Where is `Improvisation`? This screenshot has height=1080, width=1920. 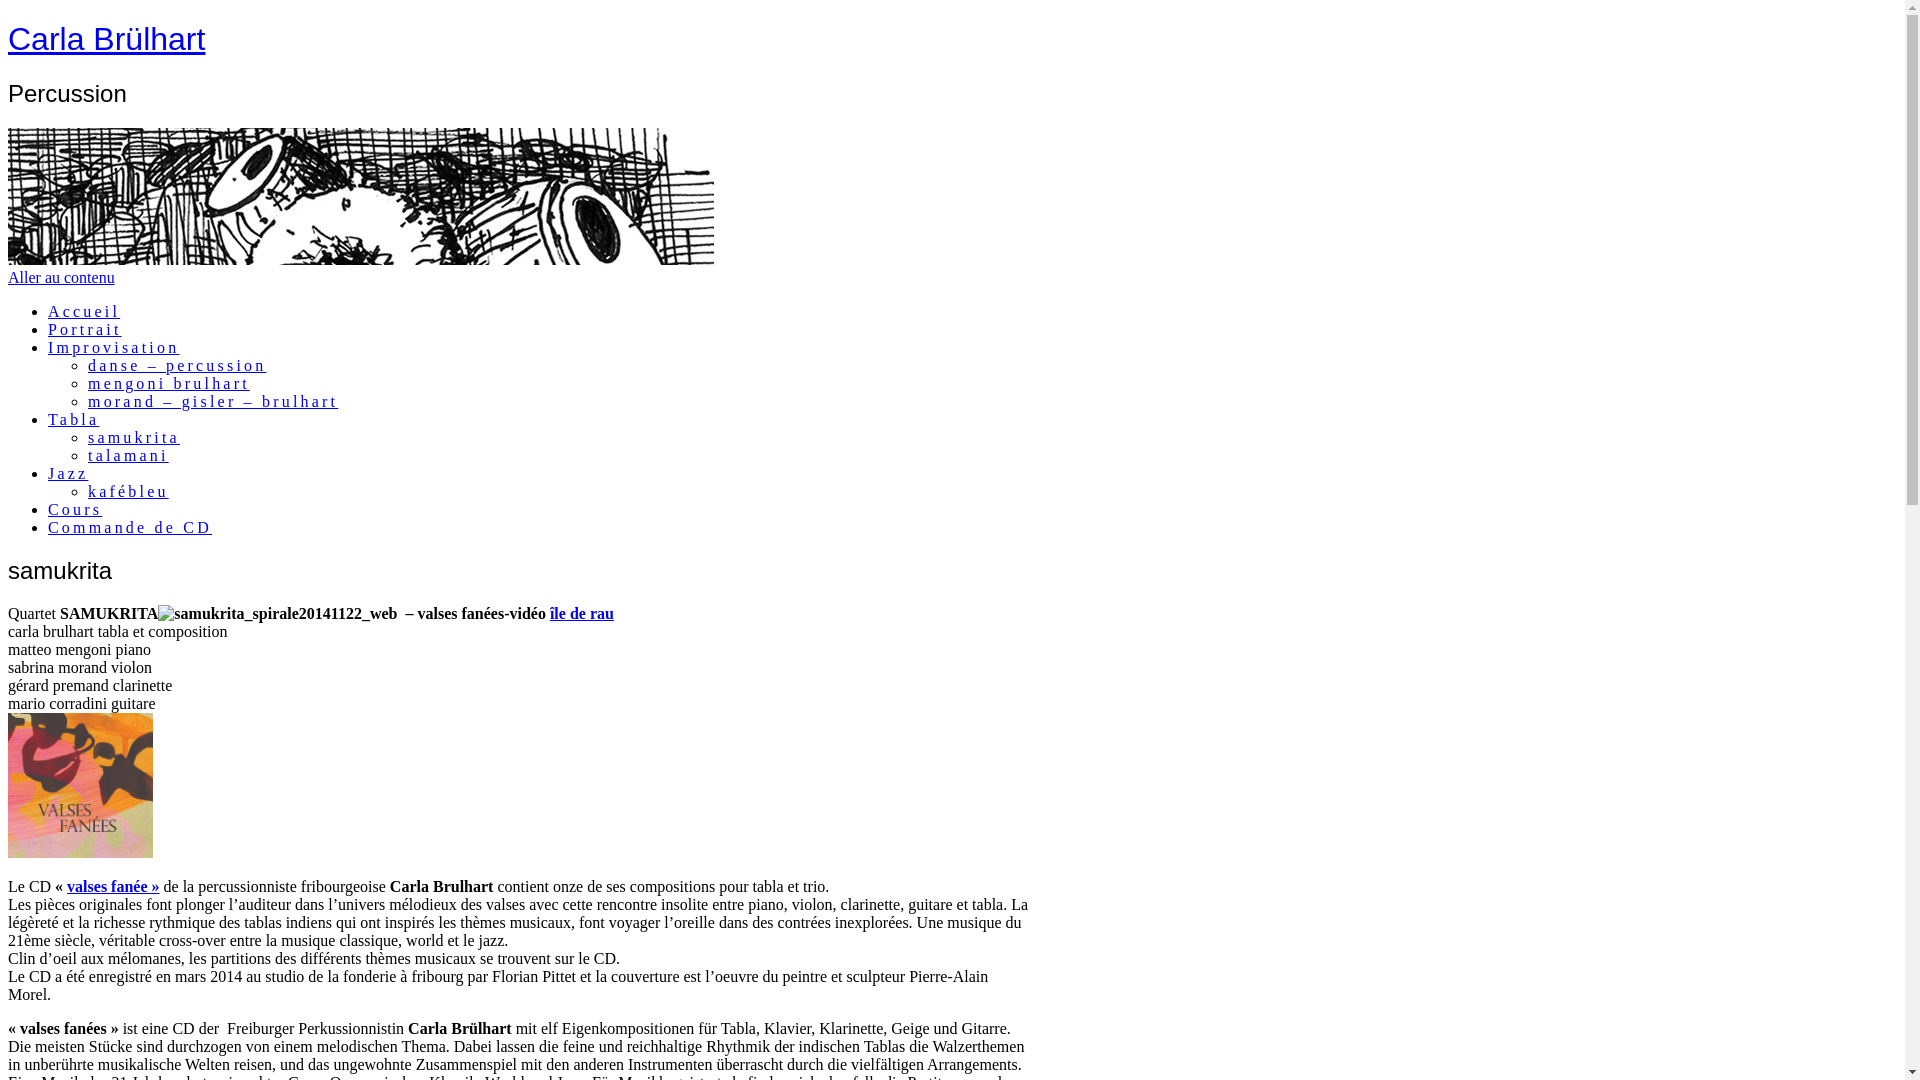
Improvisation is located at coordinates (114, 348).